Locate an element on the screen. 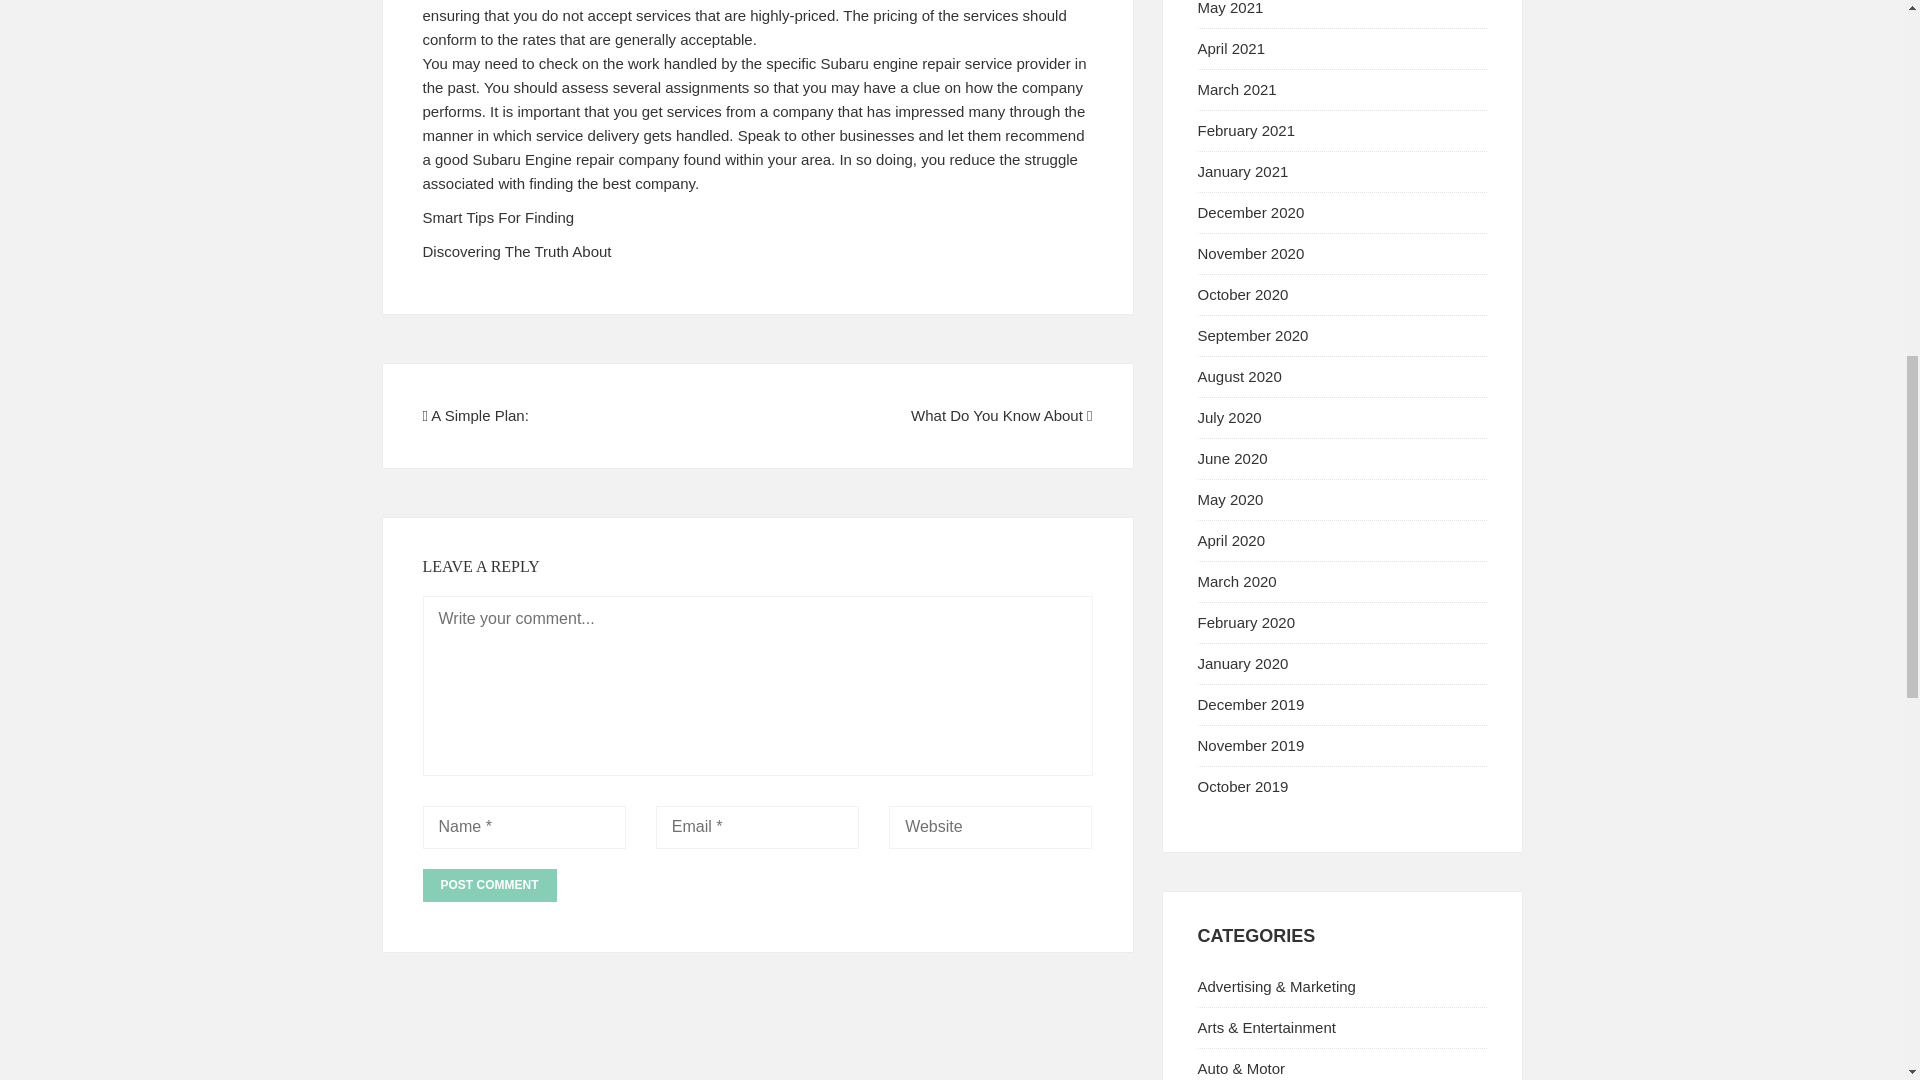 The width and height of the screenshot is (1920, 1080). Post Comment is located at coordinates (489, 885).